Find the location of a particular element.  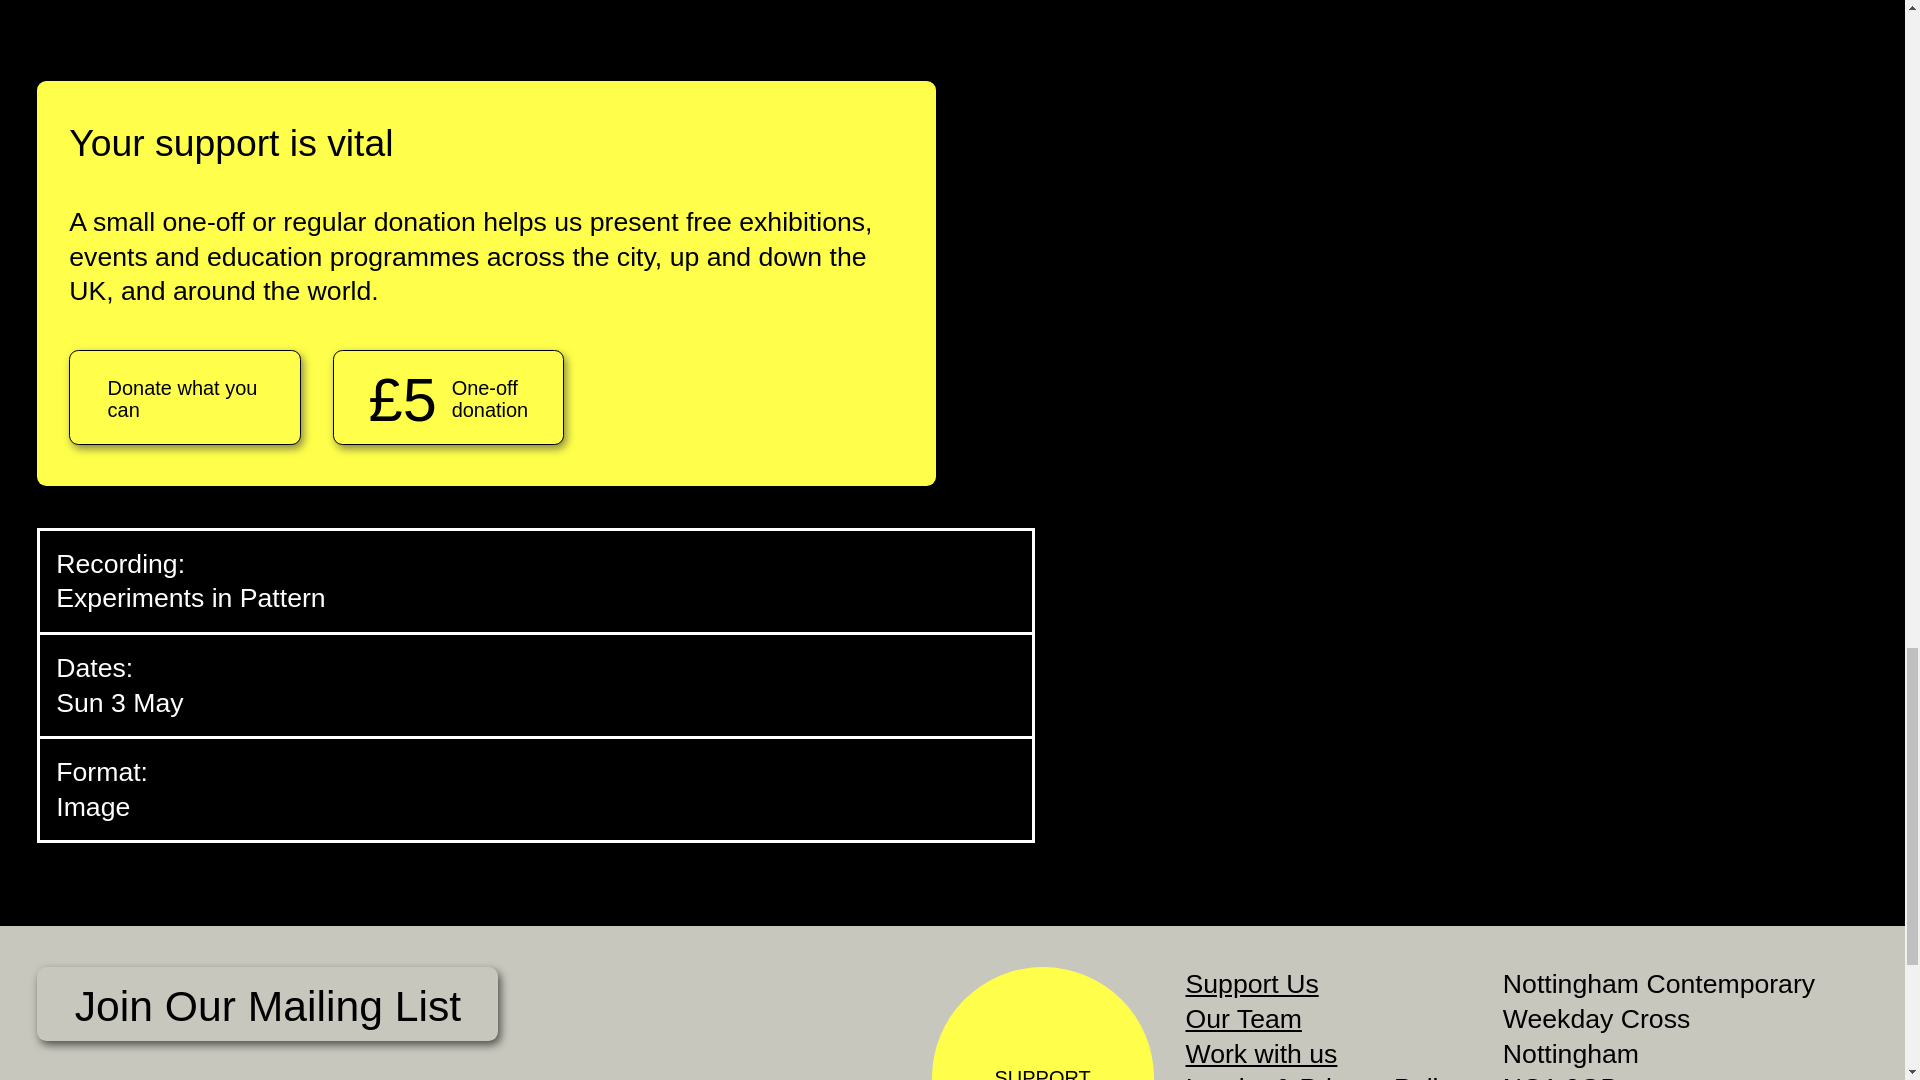

SUPPORT is located at coordinates (1042, 1023).